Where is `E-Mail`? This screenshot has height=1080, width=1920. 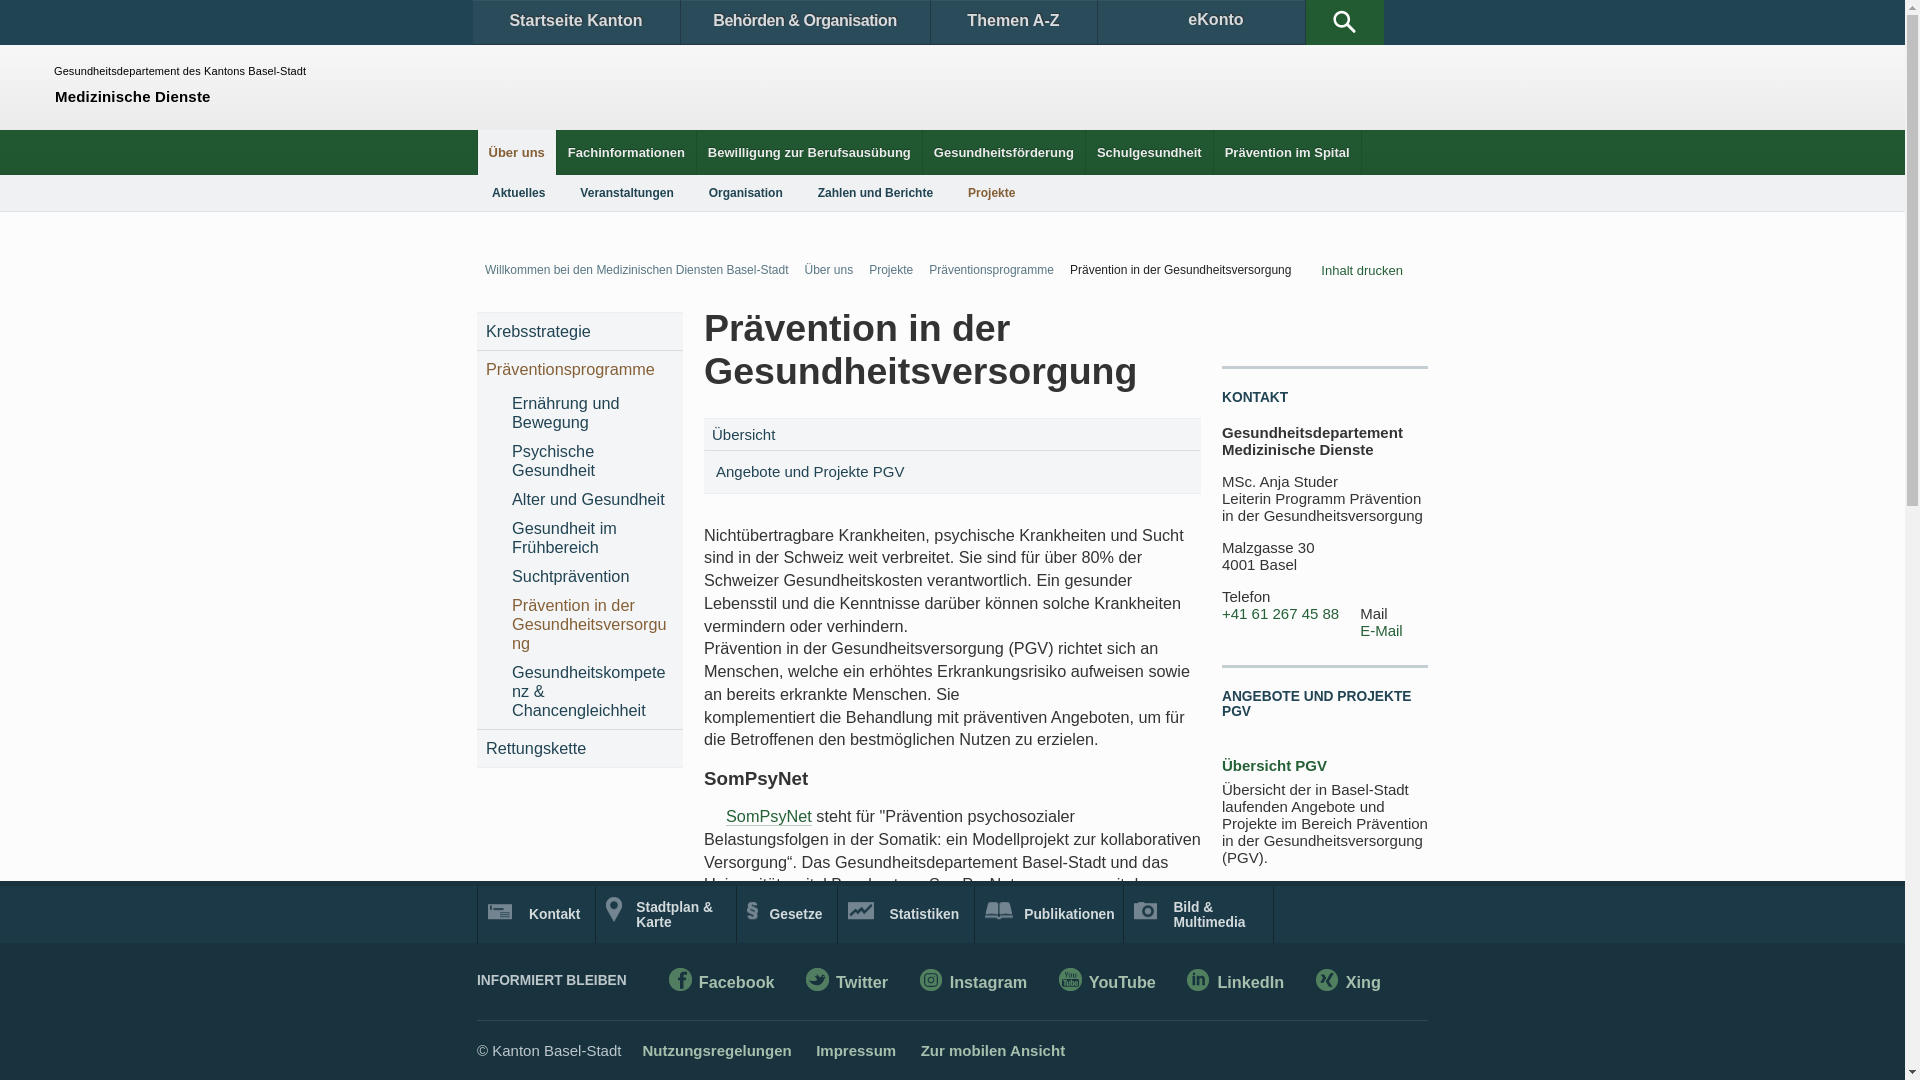
E-Mail is located at coordinates (1382, 631).